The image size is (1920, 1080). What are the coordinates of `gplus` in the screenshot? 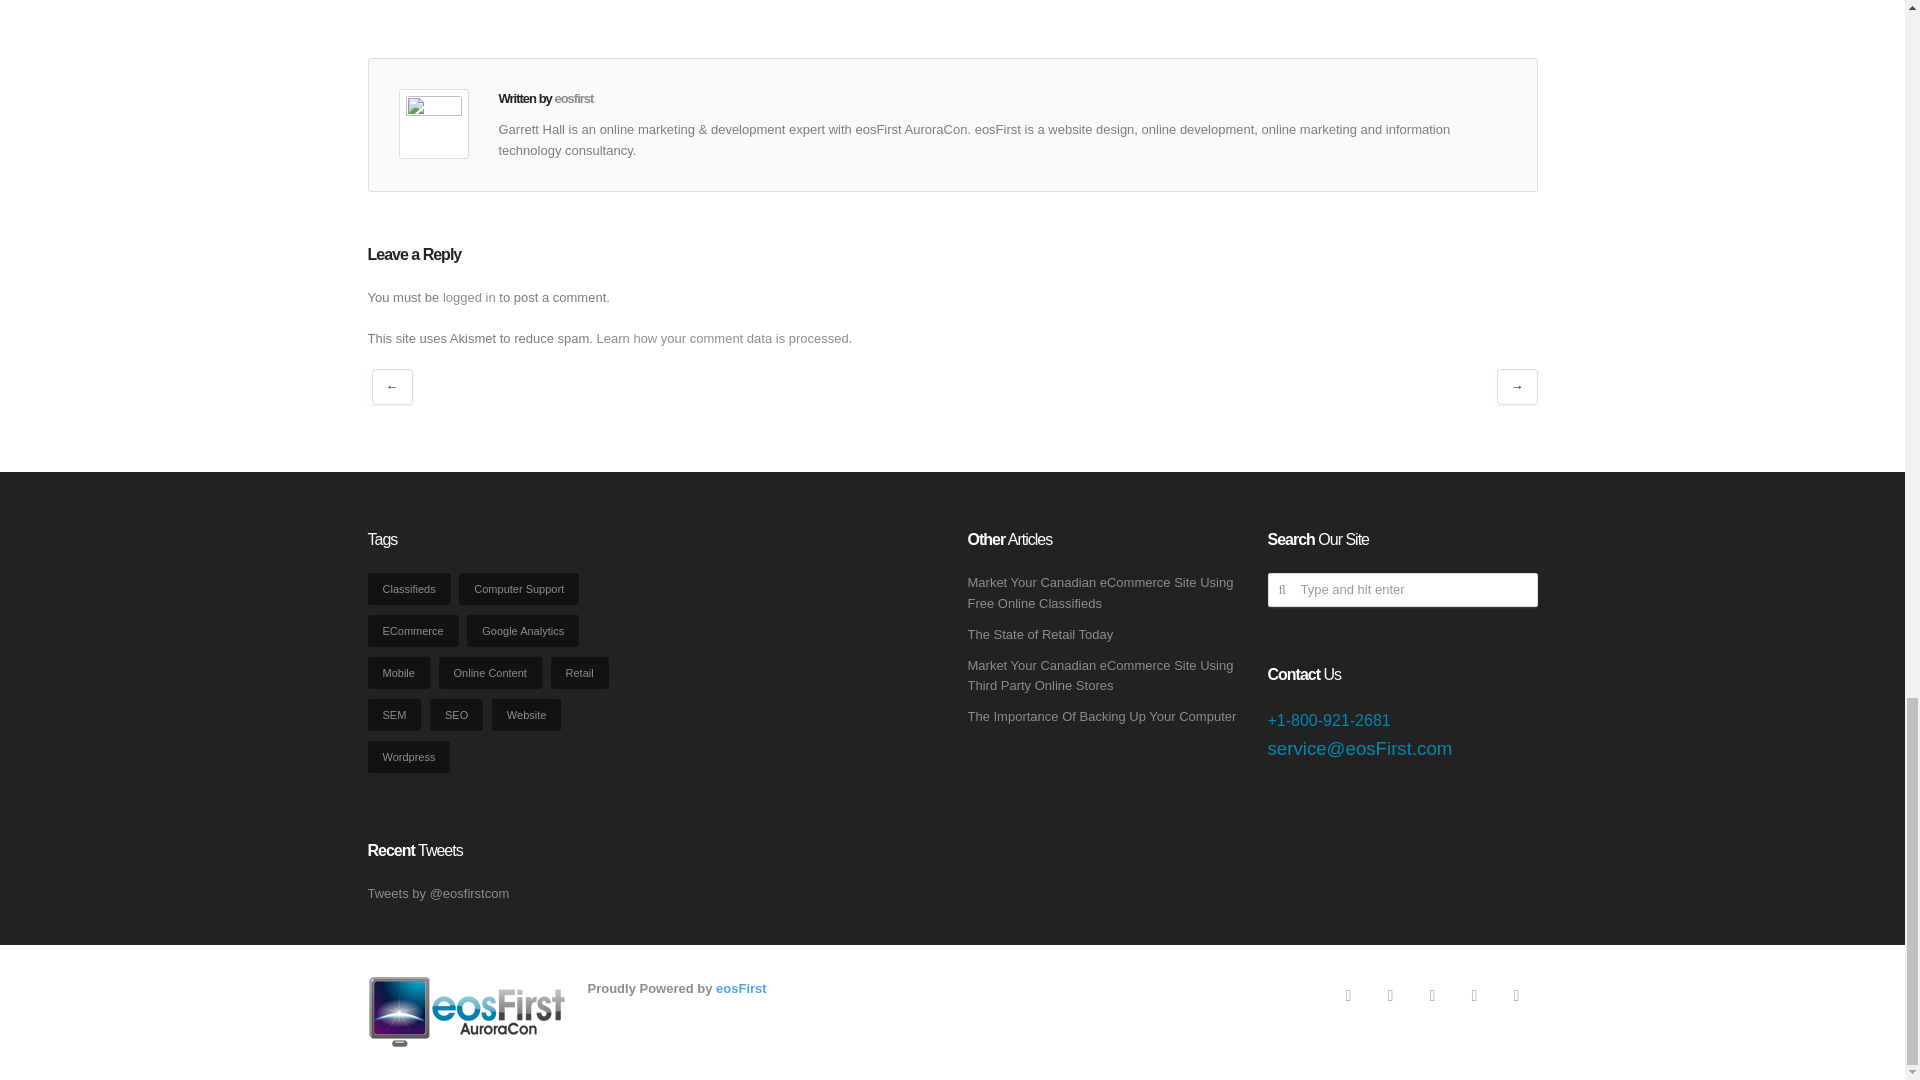 It's located at (1390, 996).